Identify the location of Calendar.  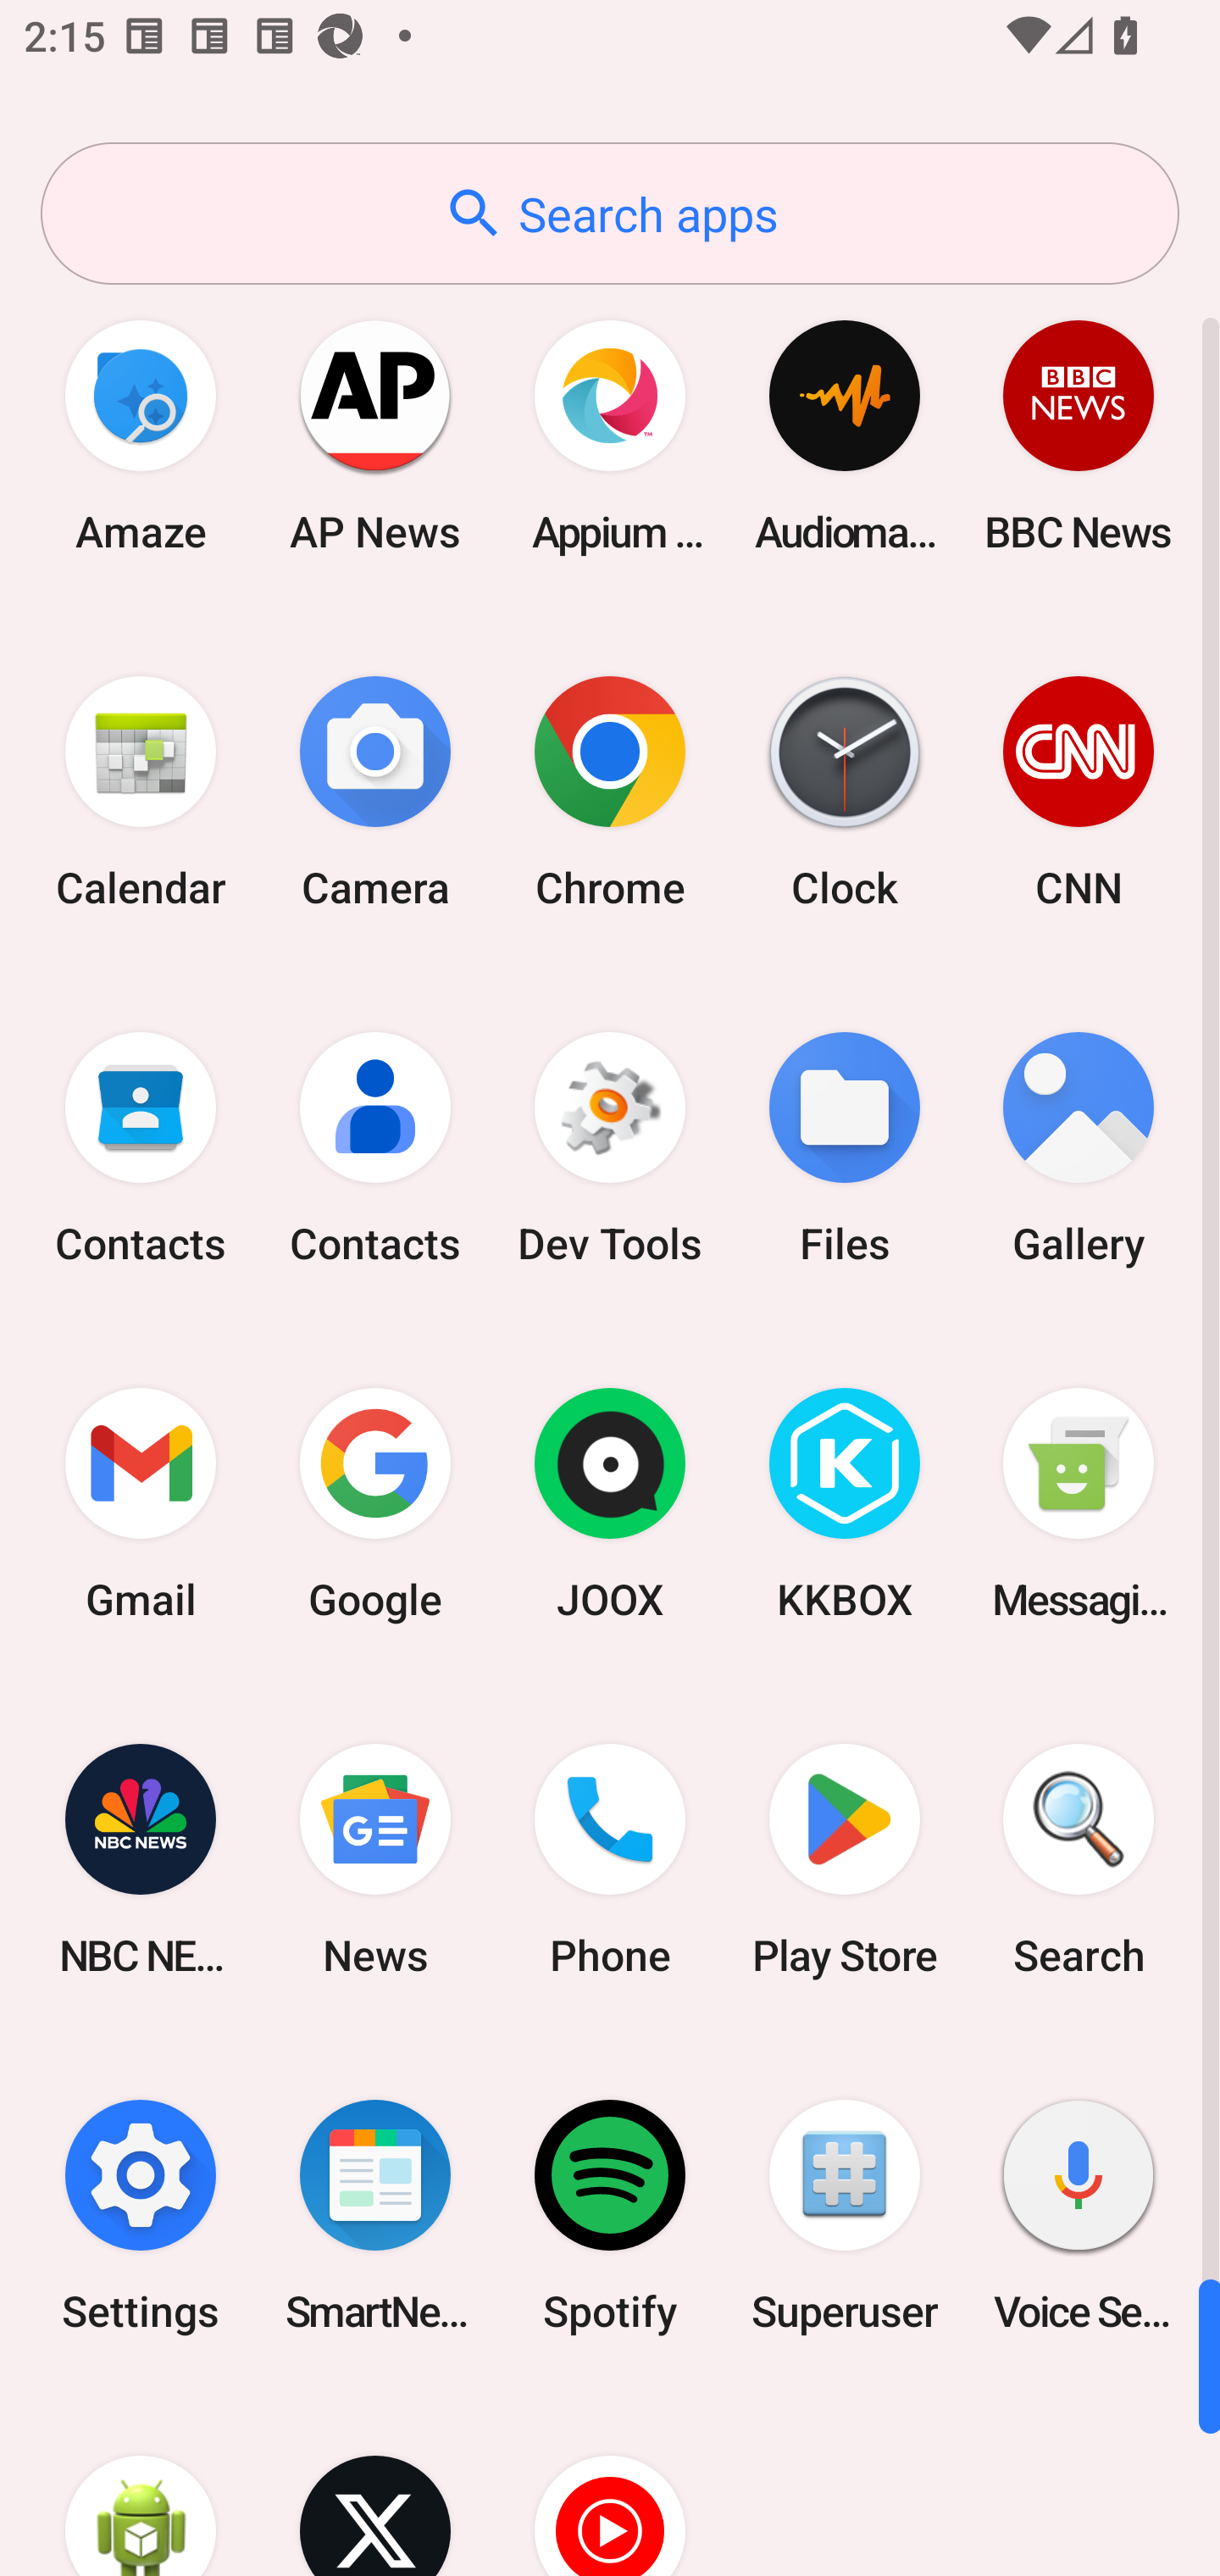
(141, 791).